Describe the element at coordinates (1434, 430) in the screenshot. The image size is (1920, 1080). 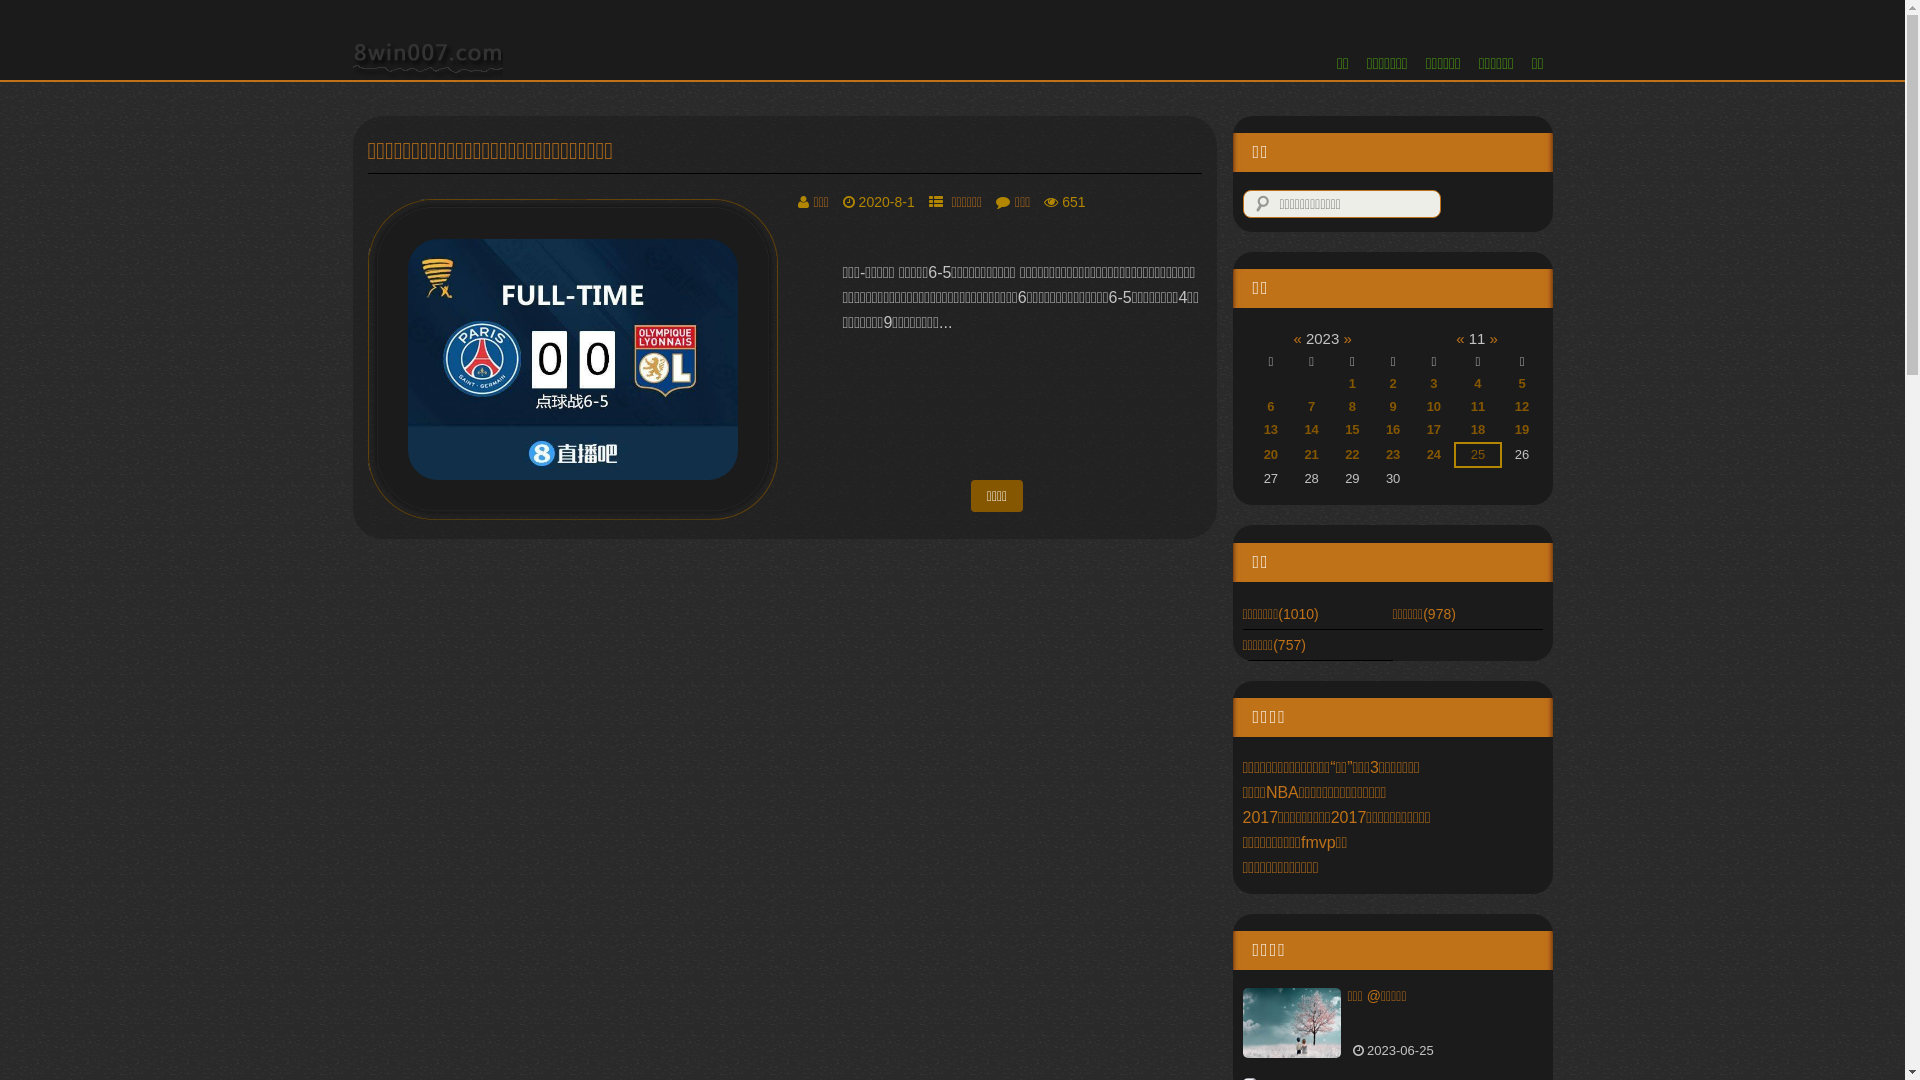
I see `17` at that location.